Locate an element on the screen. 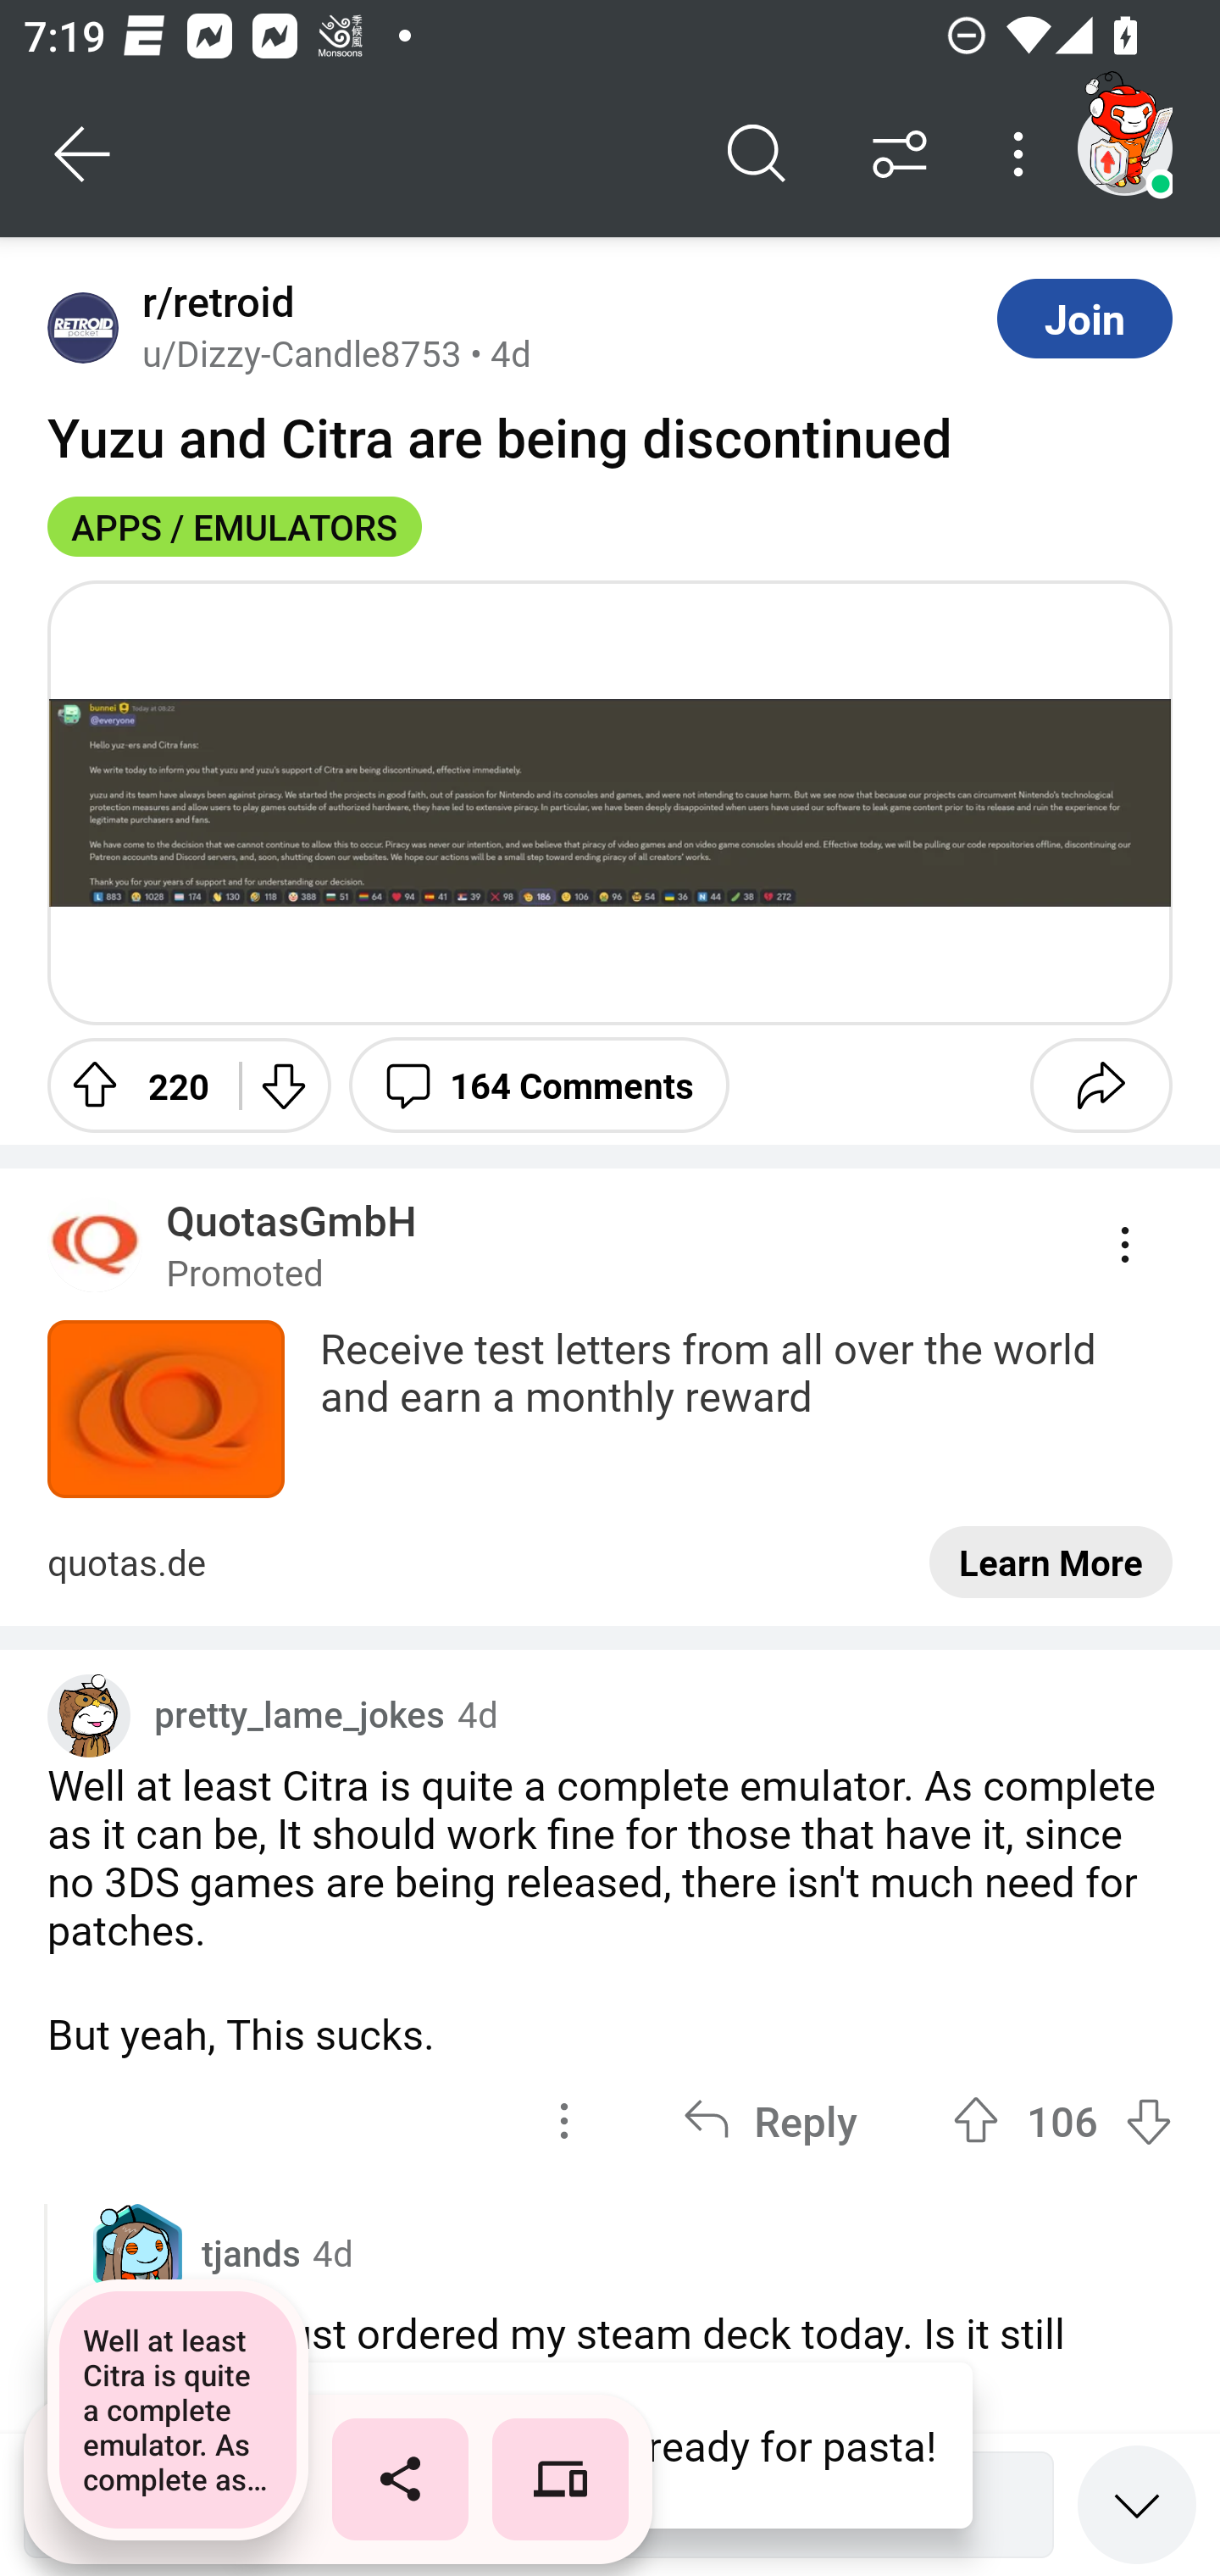 This screenshot has height=2576, width=1220. Avatar is located at coordinates (83, 327).